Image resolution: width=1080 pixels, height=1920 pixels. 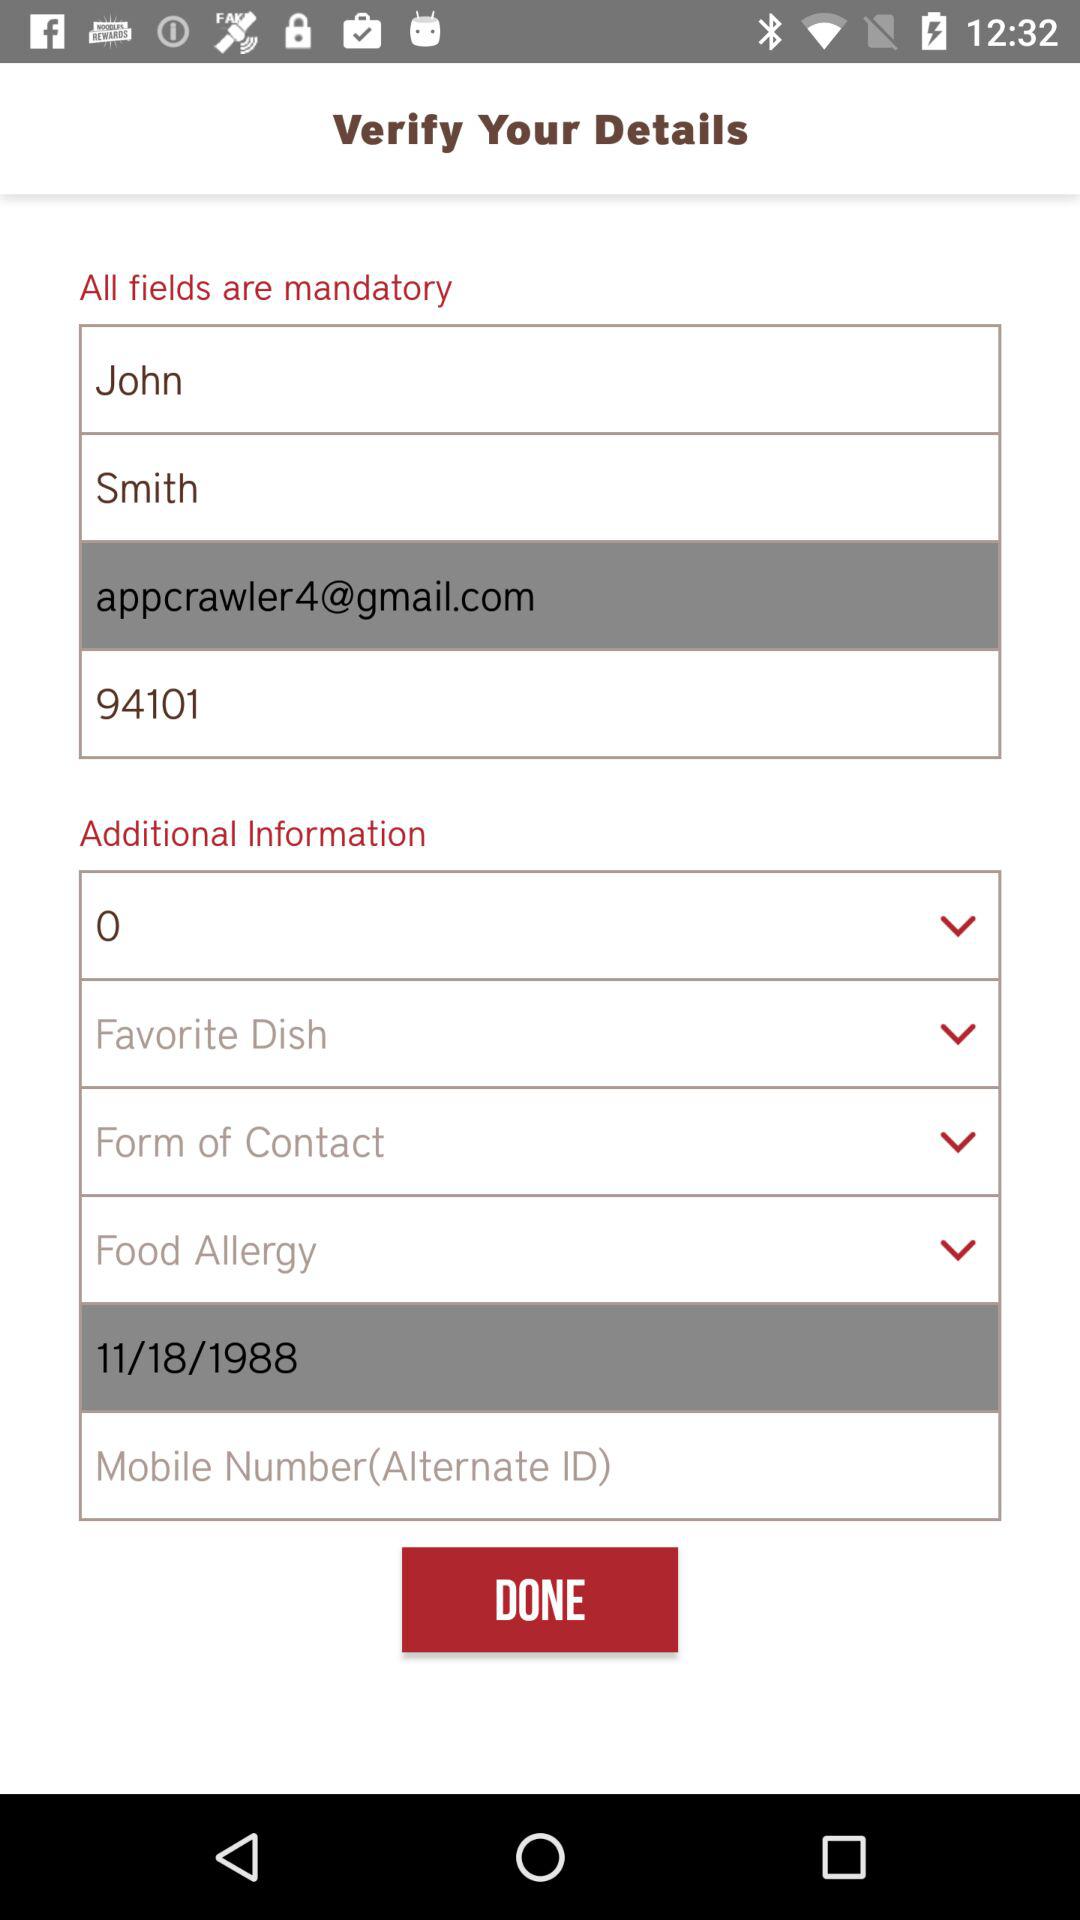 What do you see at coordinates (540, 832) in the screenshot?
I see `swipe until additional information` at bounding box center [540, 832].